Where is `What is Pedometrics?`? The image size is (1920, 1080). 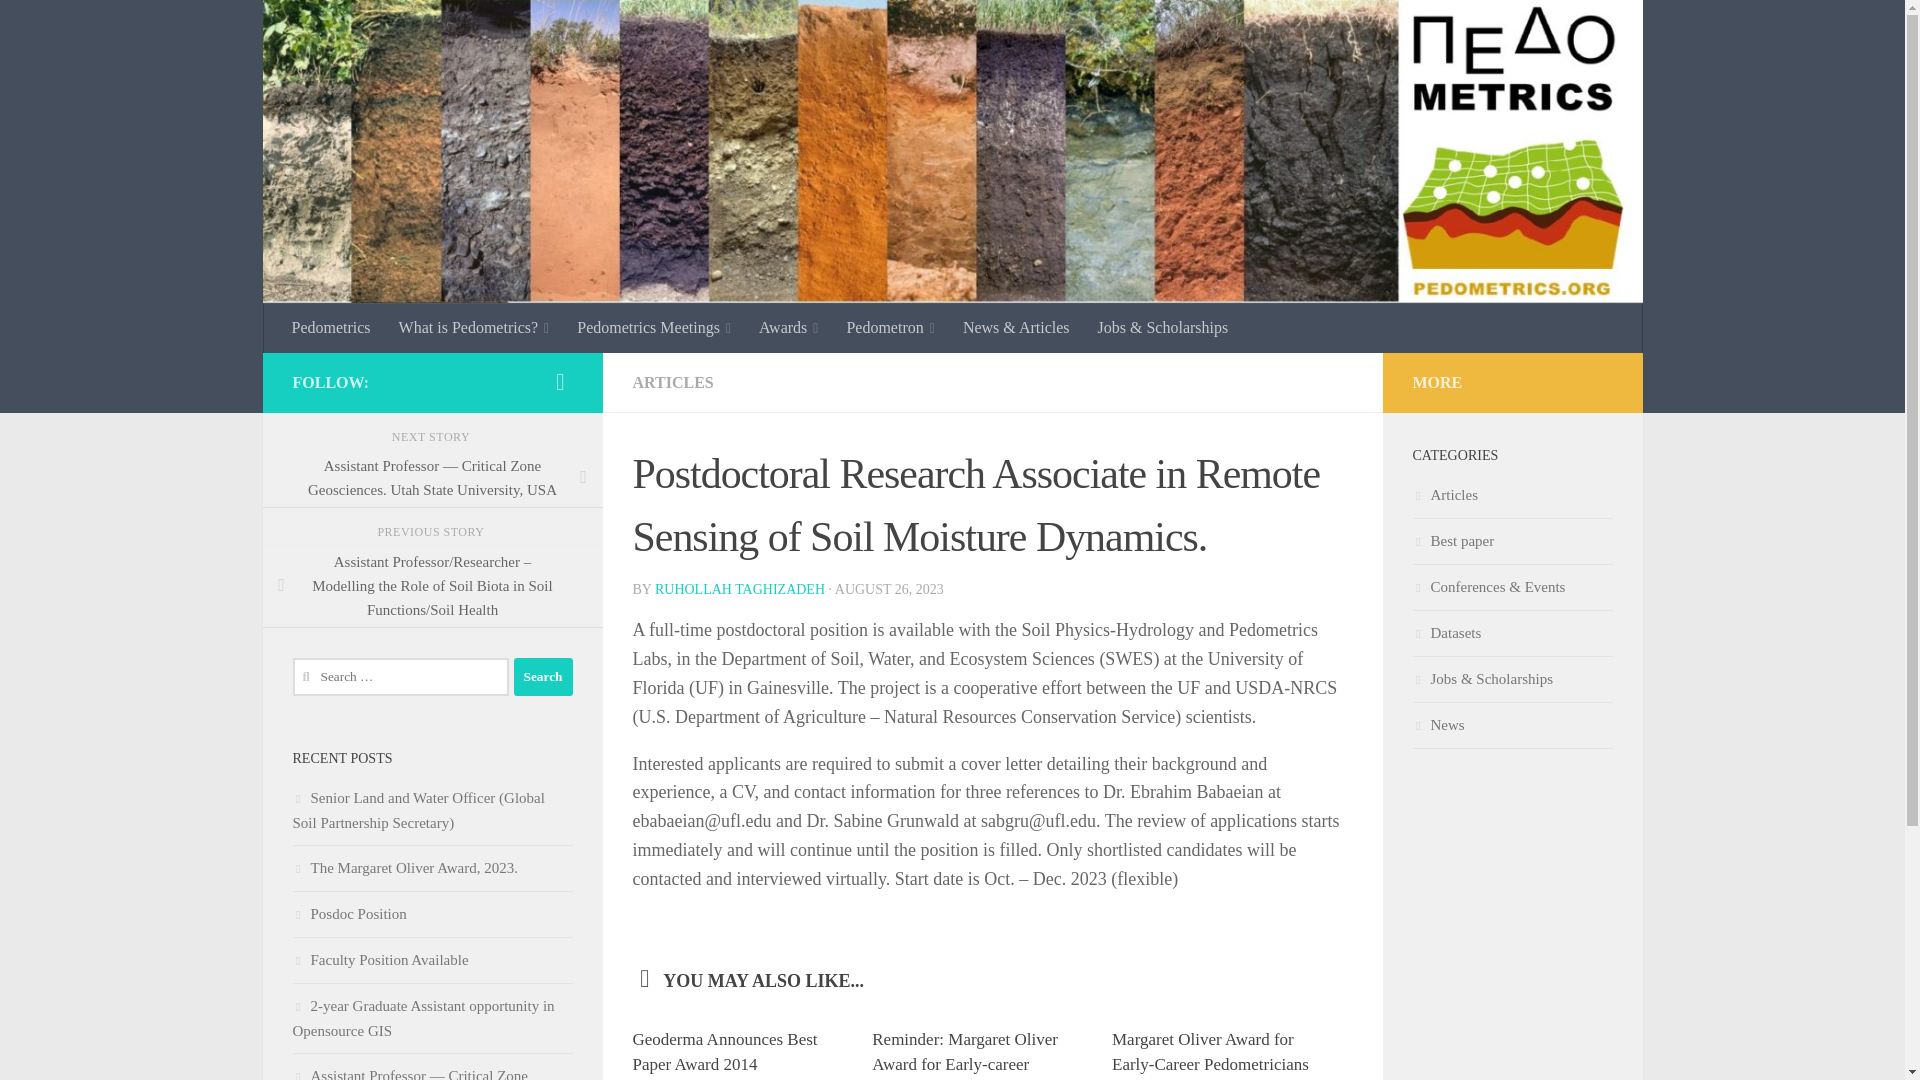 What is Pedometrics? is located at coordinates (474, 328).